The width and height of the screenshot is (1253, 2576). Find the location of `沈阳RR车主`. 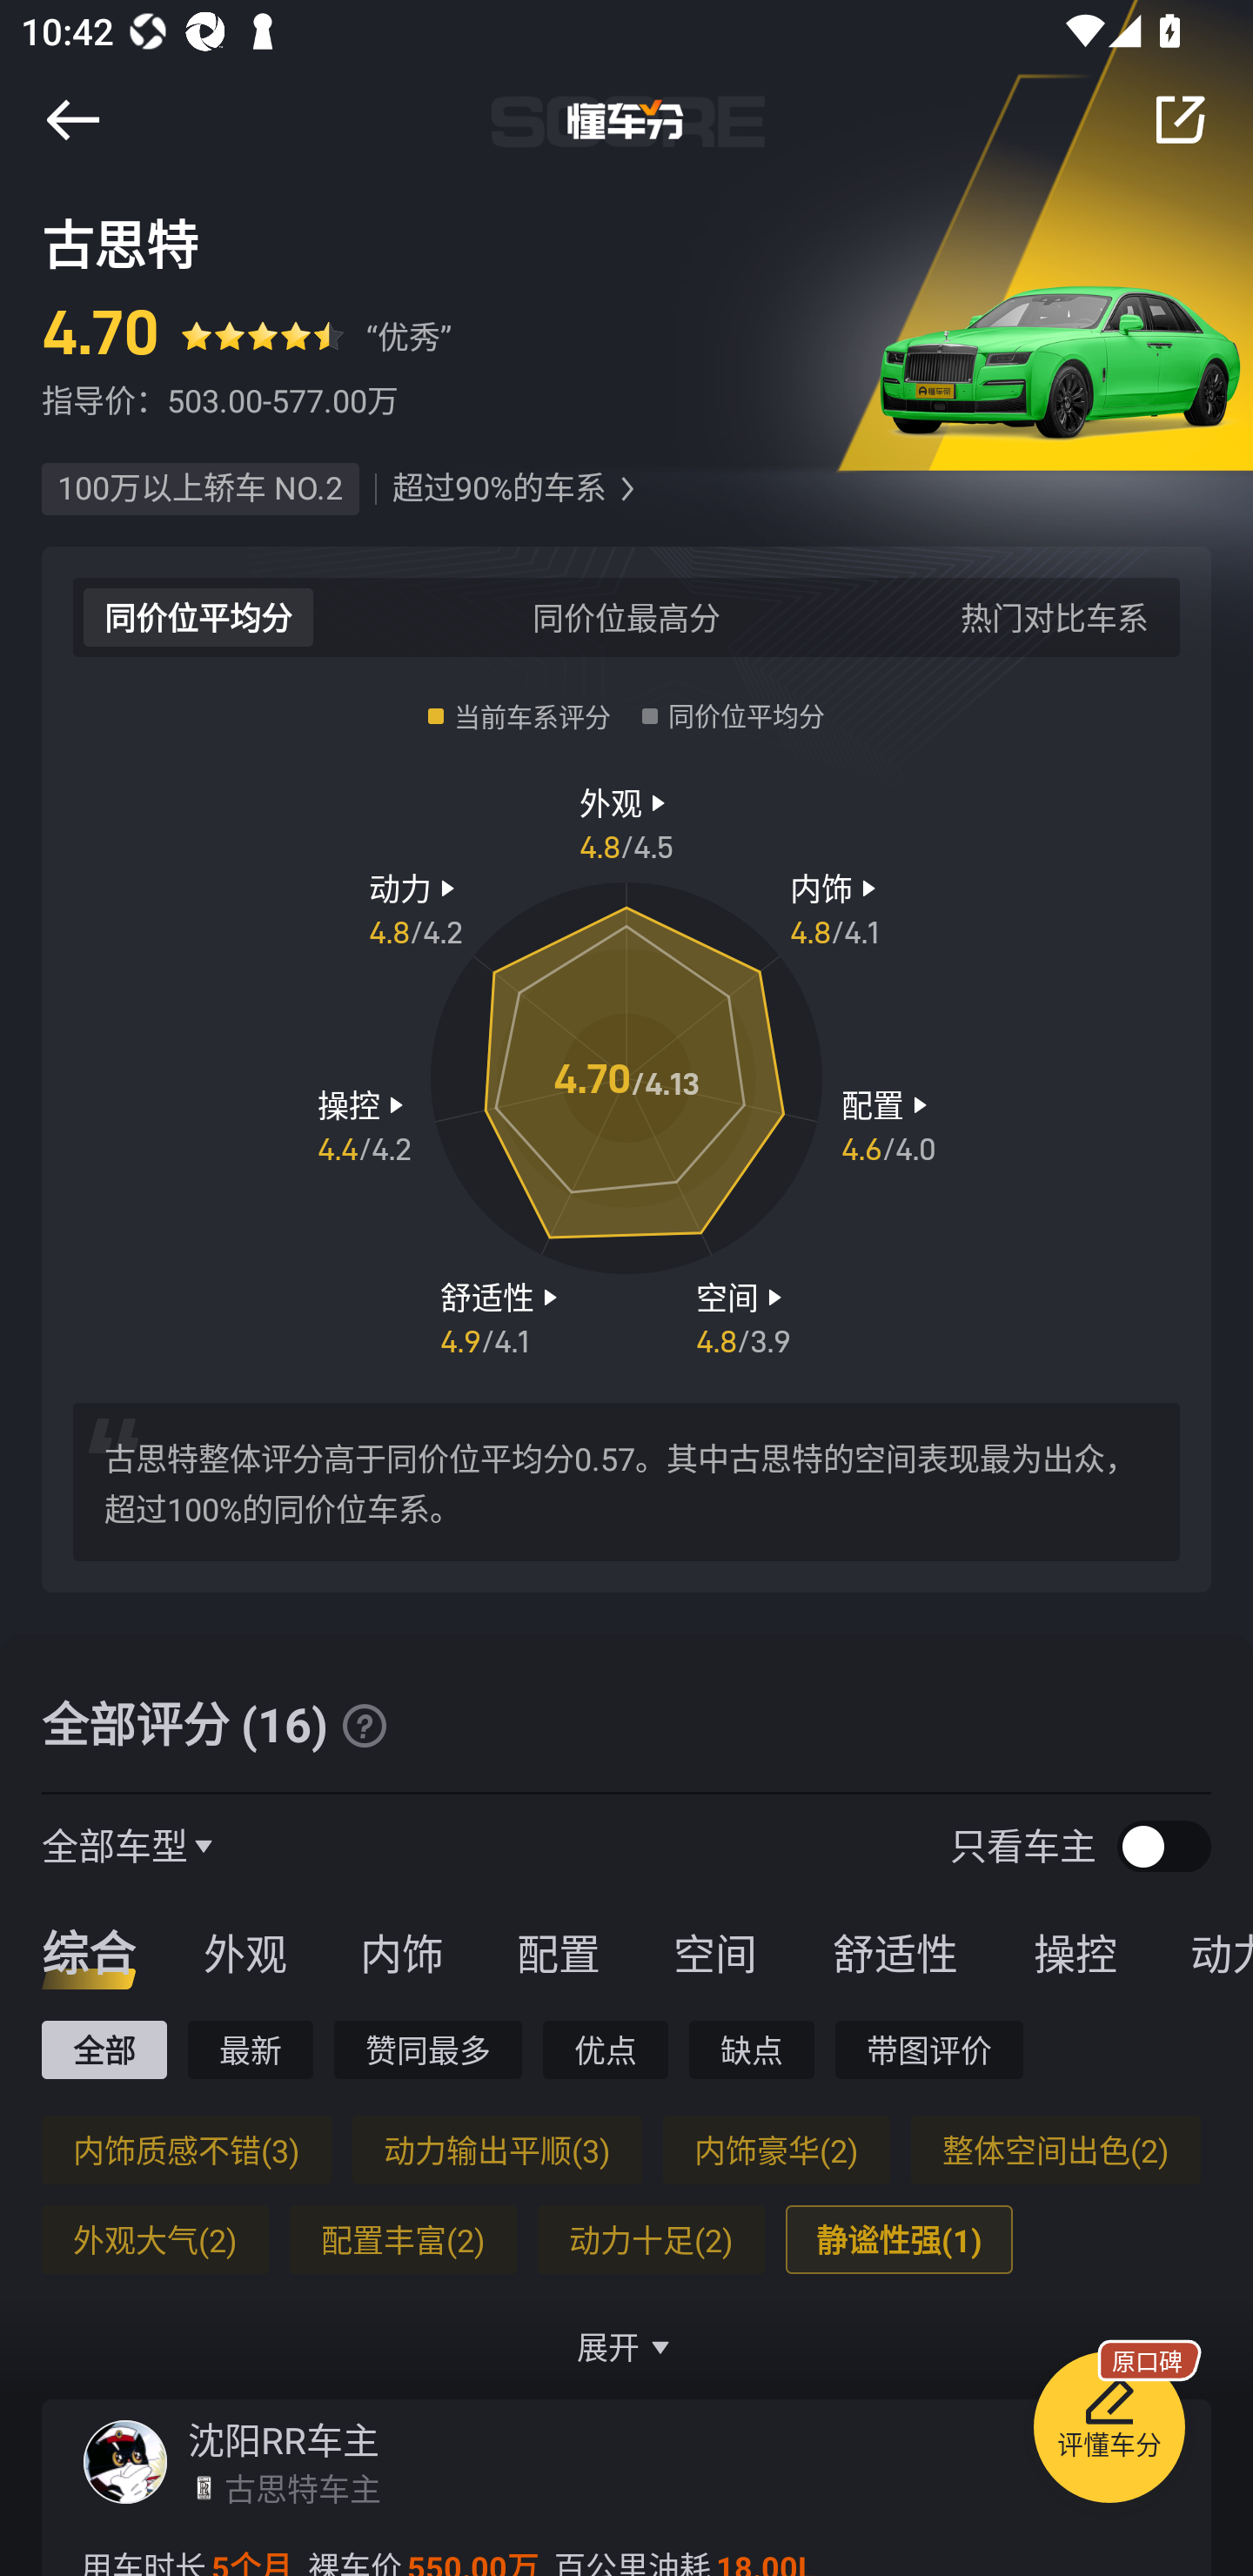

沈阳RR车主 is located at coordinates (284, 2440).